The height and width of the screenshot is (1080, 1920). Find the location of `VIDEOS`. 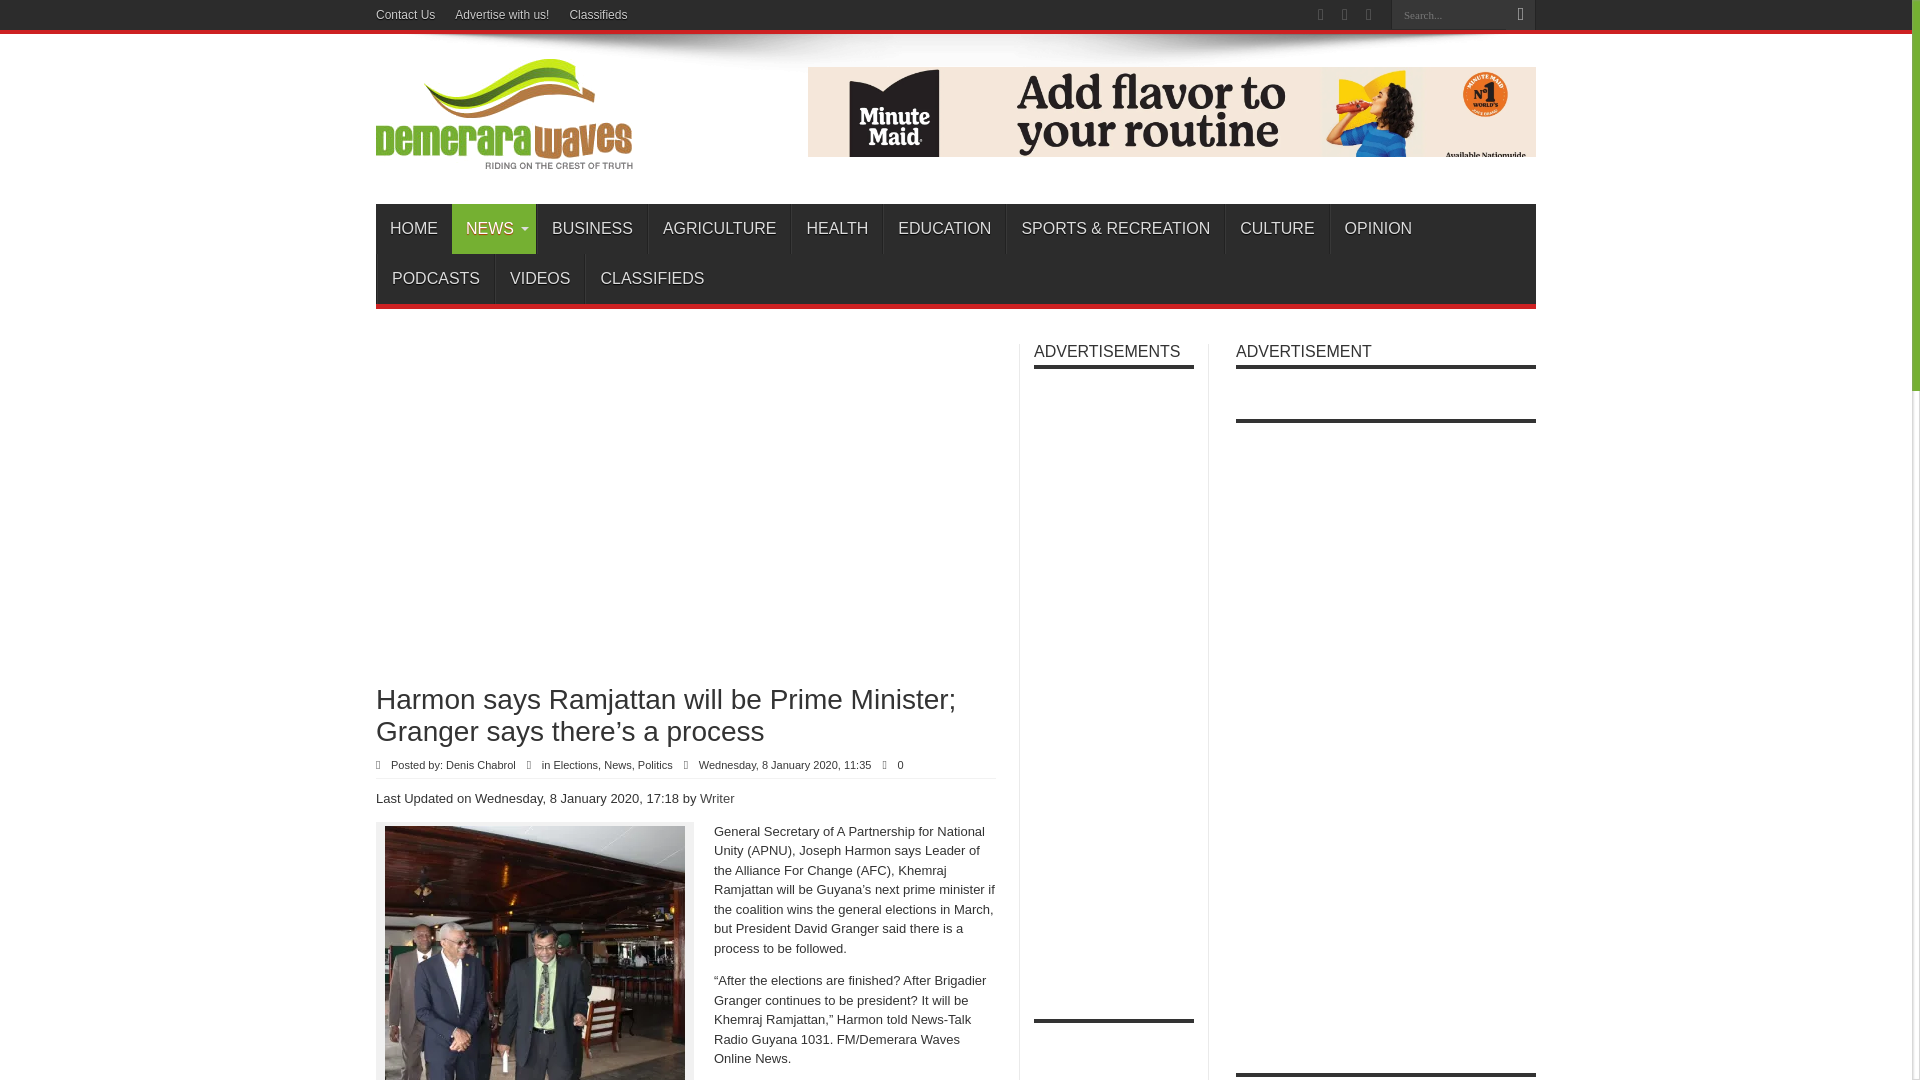

VIDEOS is located at coordinates (539, 278).